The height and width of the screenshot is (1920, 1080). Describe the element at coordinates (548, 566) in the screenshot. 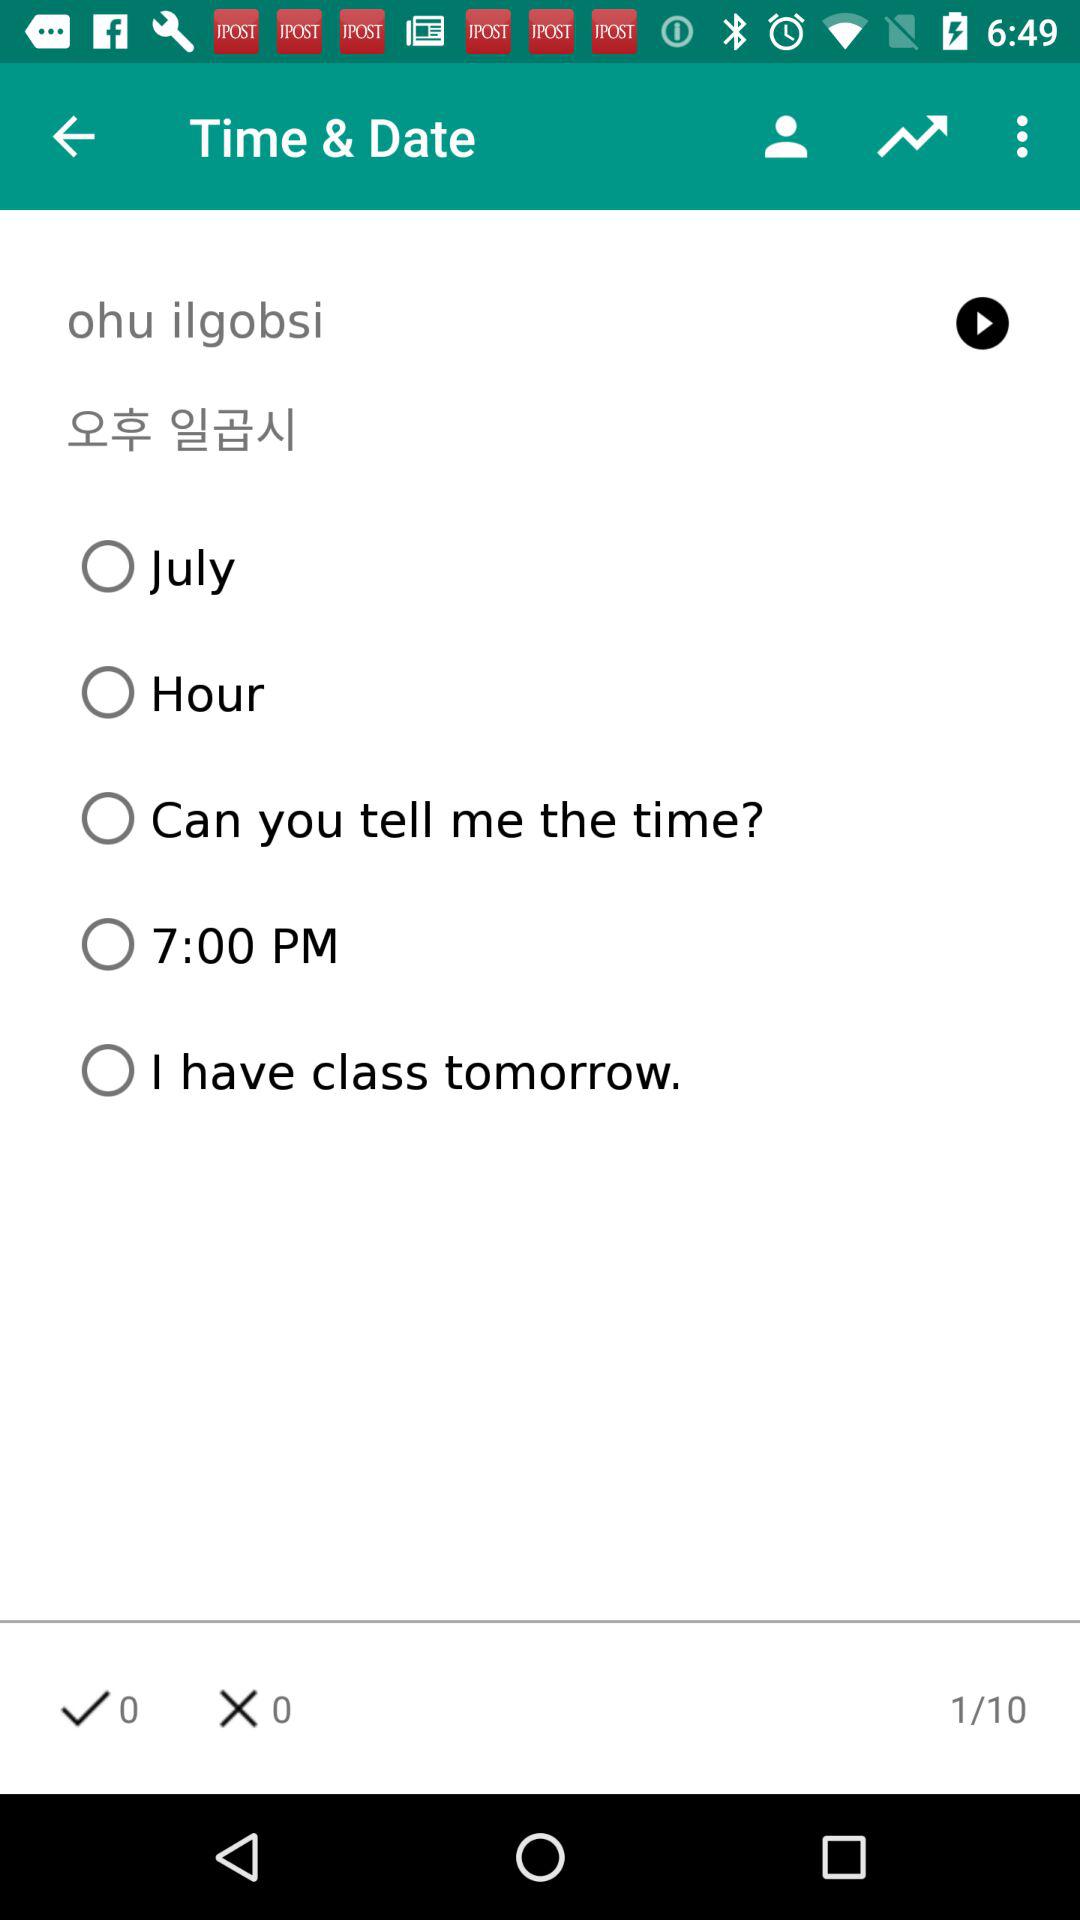

I see `press the july` at that location.